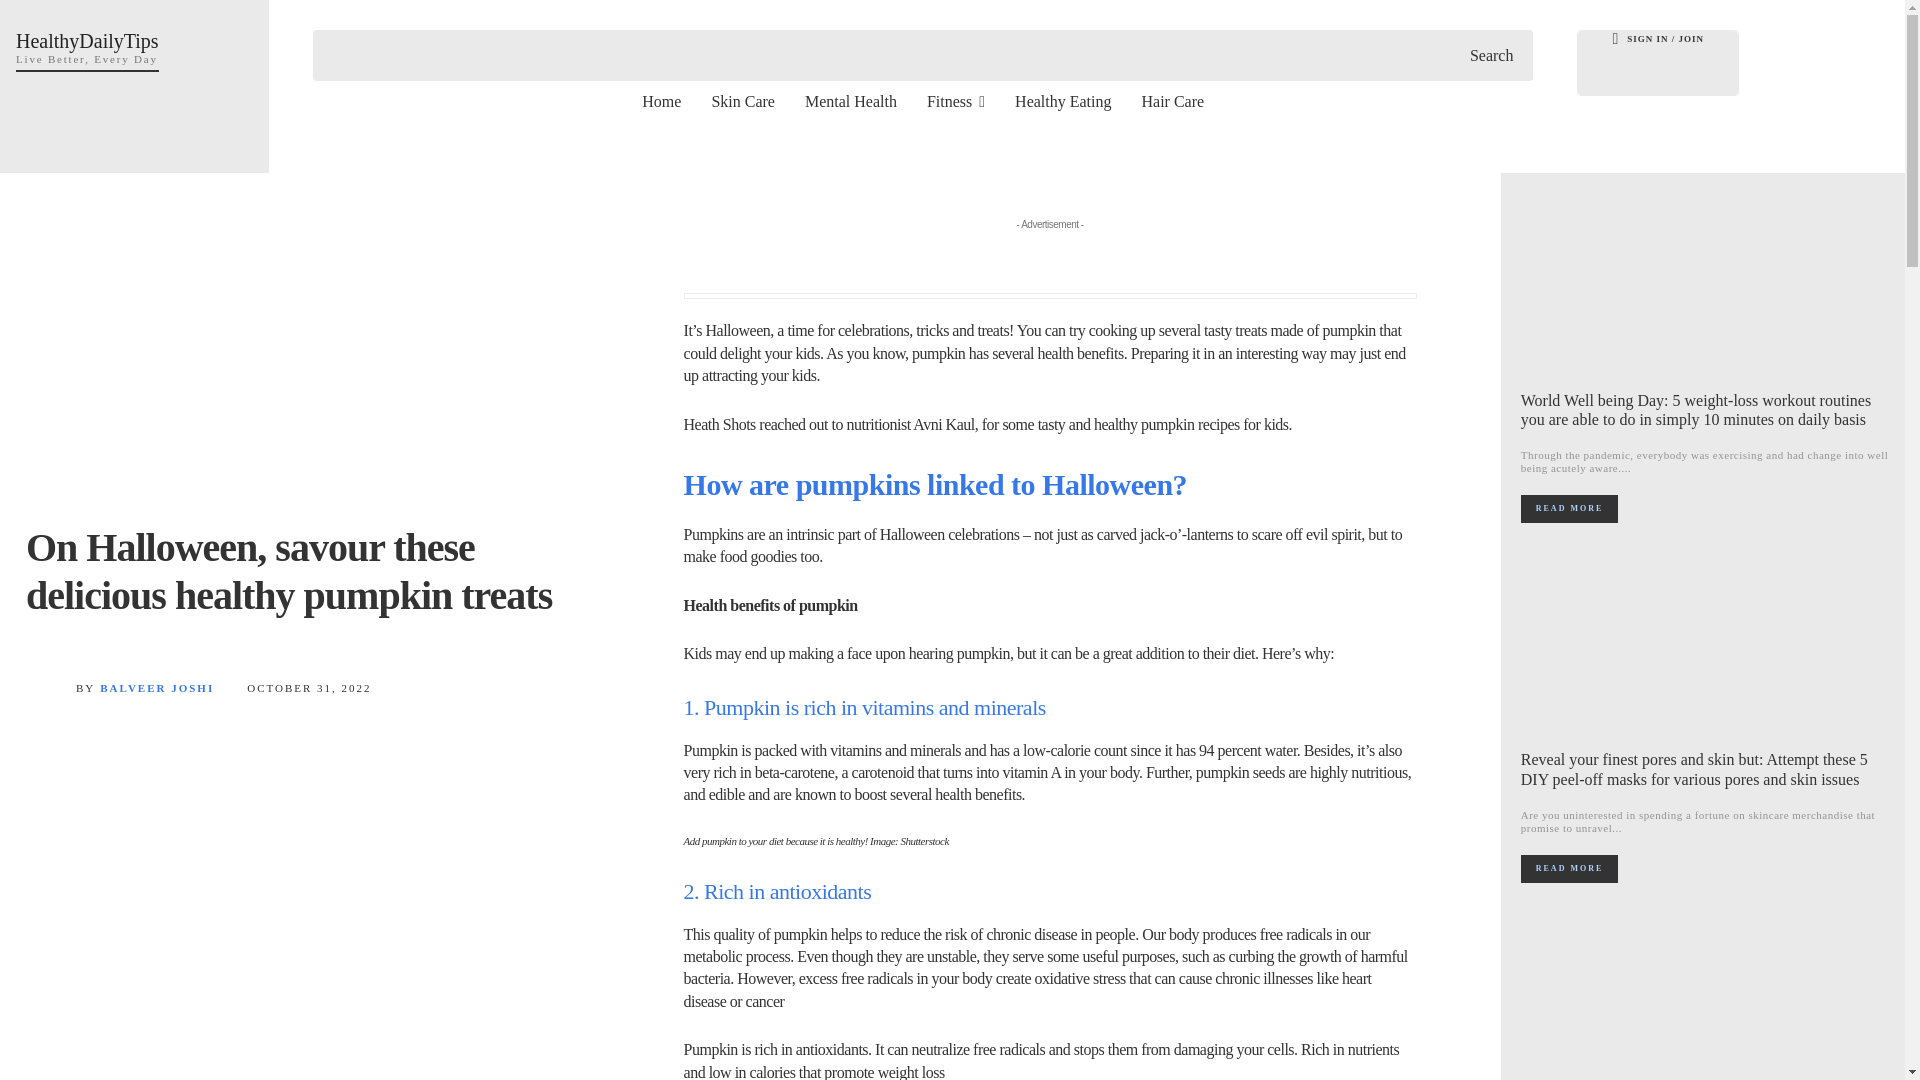  I want to click on READ MORE, so click(1569, 508).